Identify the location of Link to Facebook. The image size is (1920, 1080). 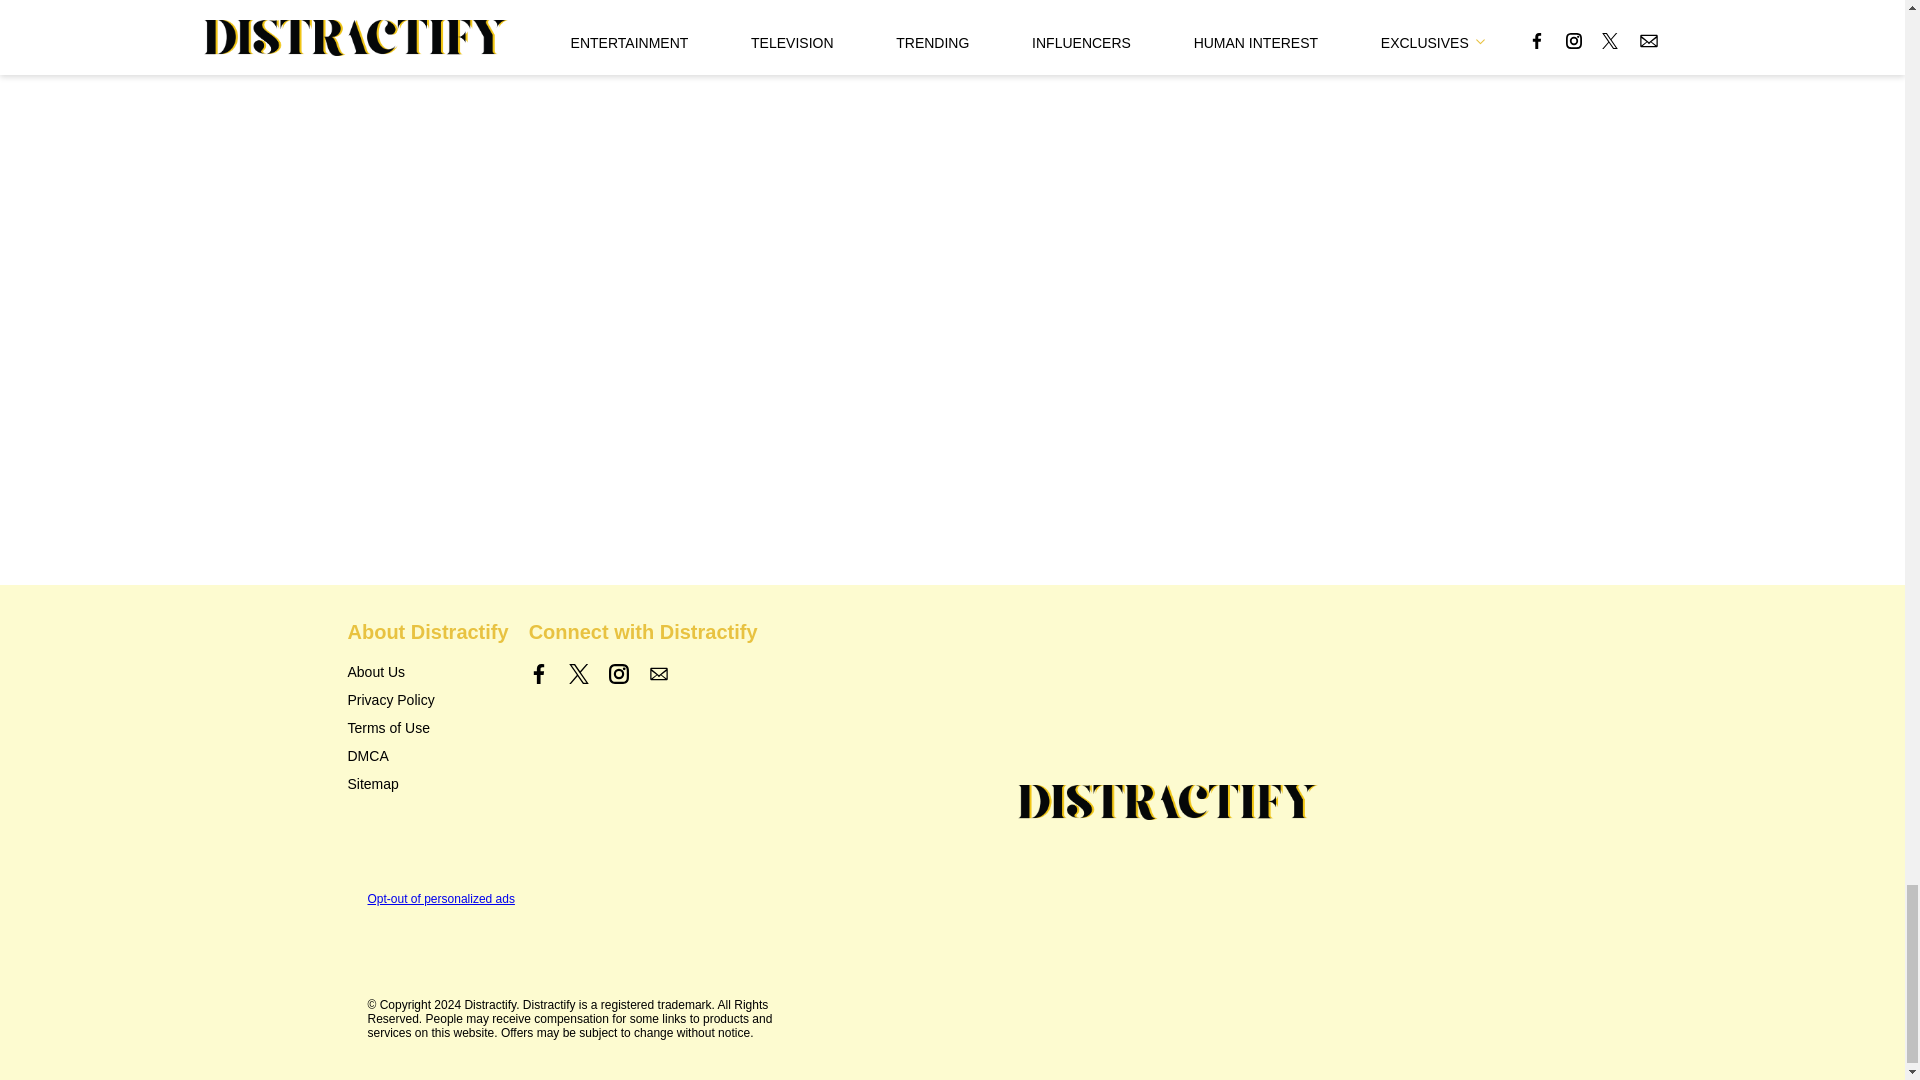
(539, 674).